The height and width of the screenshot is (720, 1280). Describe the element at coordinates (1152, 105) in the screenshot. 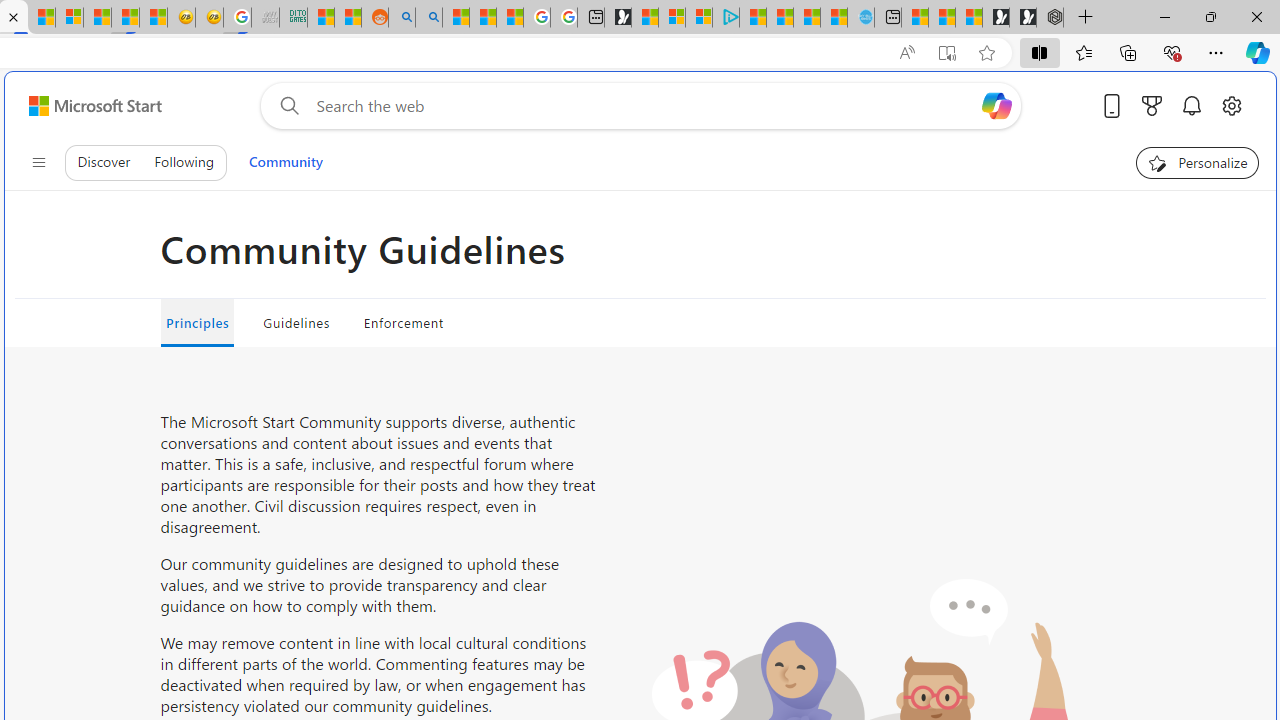

I see `Microsoft rewards` at that location.